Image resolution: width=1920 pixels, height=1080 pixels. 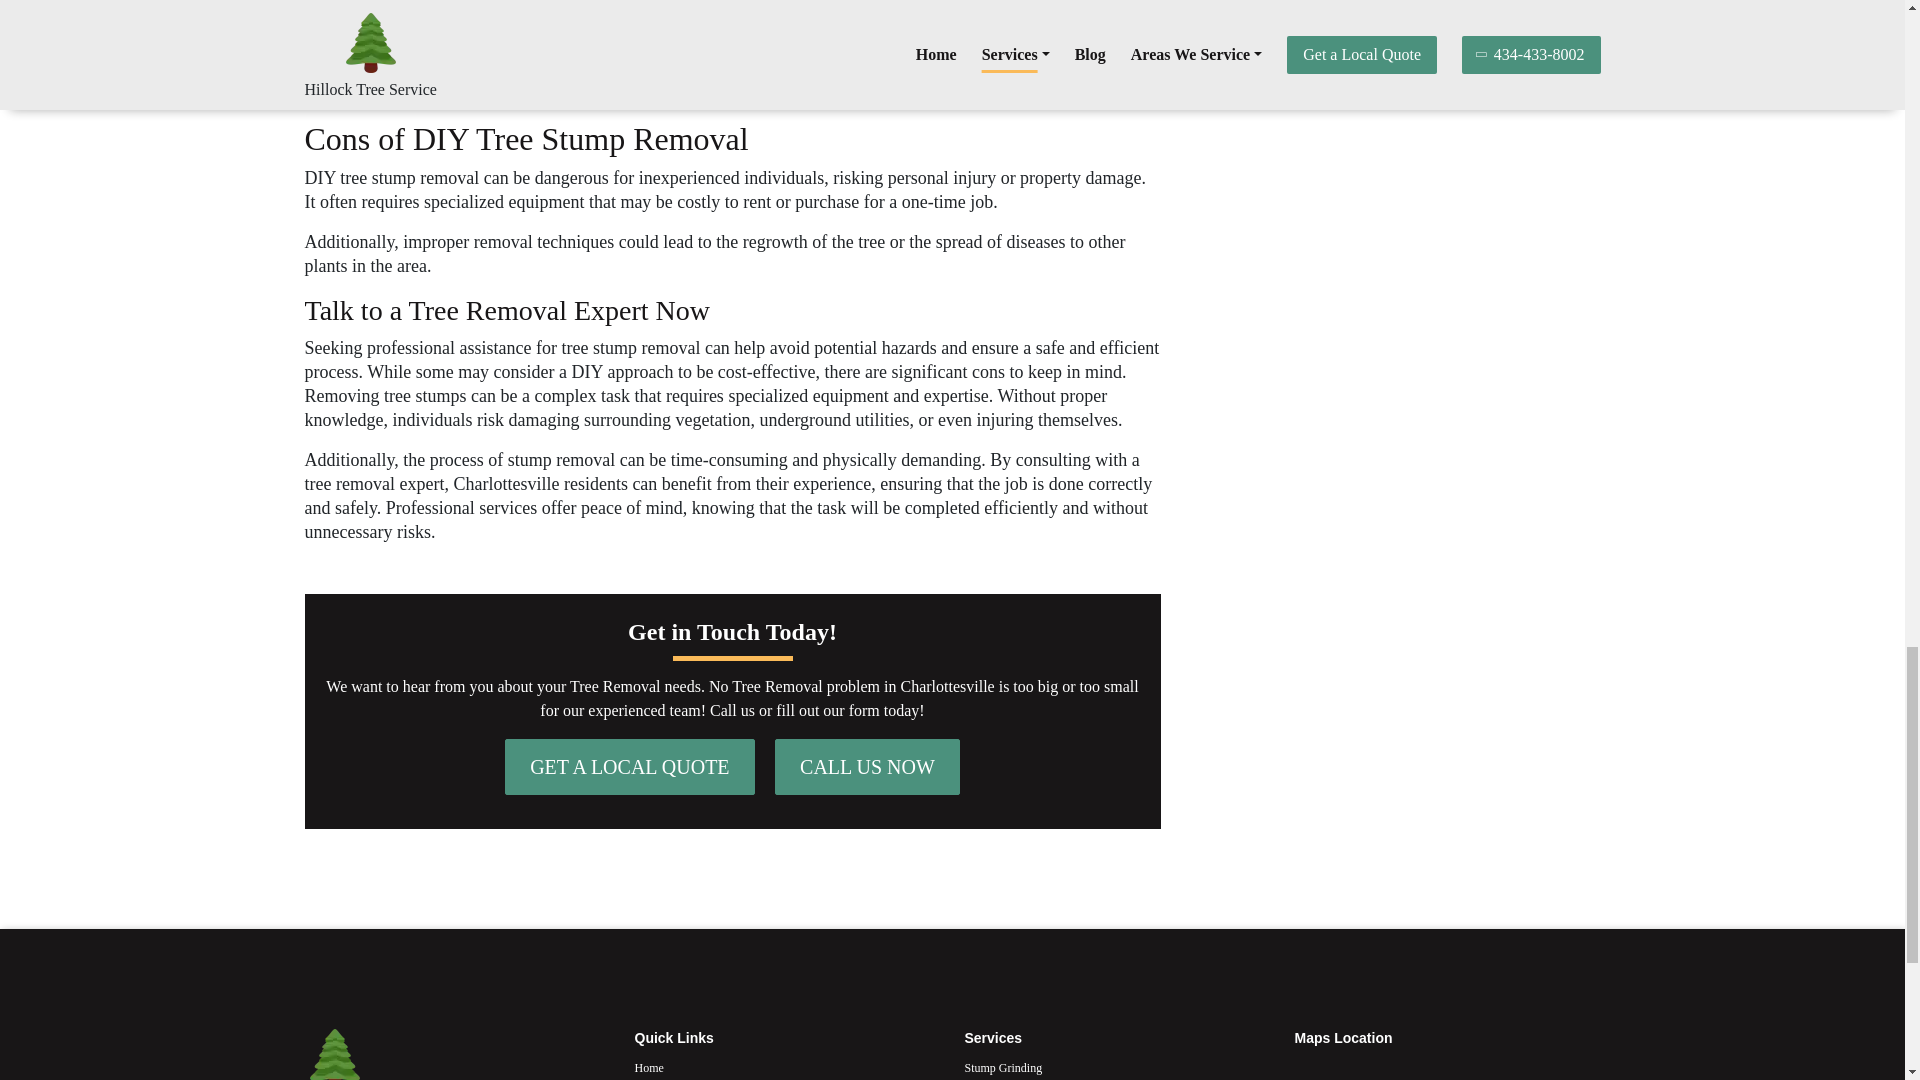 What do you see at coordinates (629, 766) in the screenshot?
I see `GET A LOCAL QUOTE` at bounding box center [629, 766].